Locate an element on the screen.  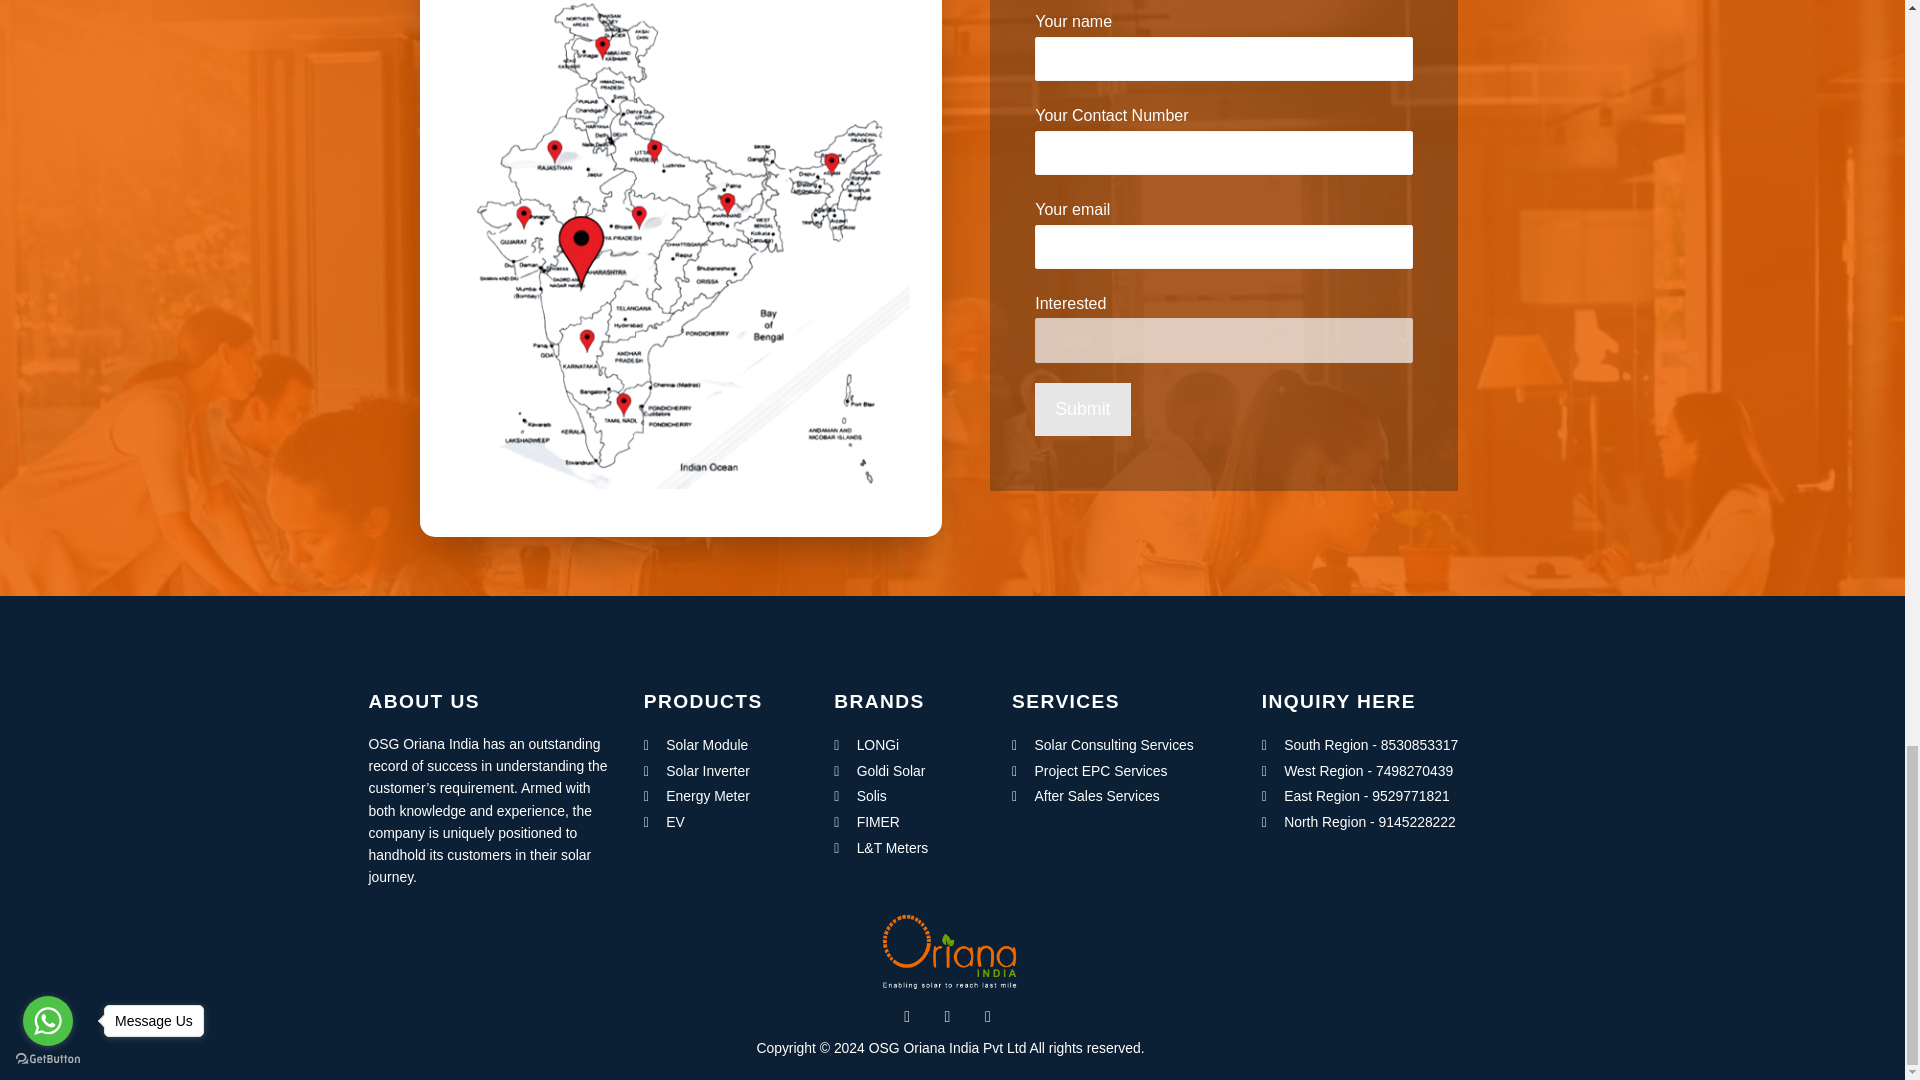
Solis is located at coordinates (906, 797).